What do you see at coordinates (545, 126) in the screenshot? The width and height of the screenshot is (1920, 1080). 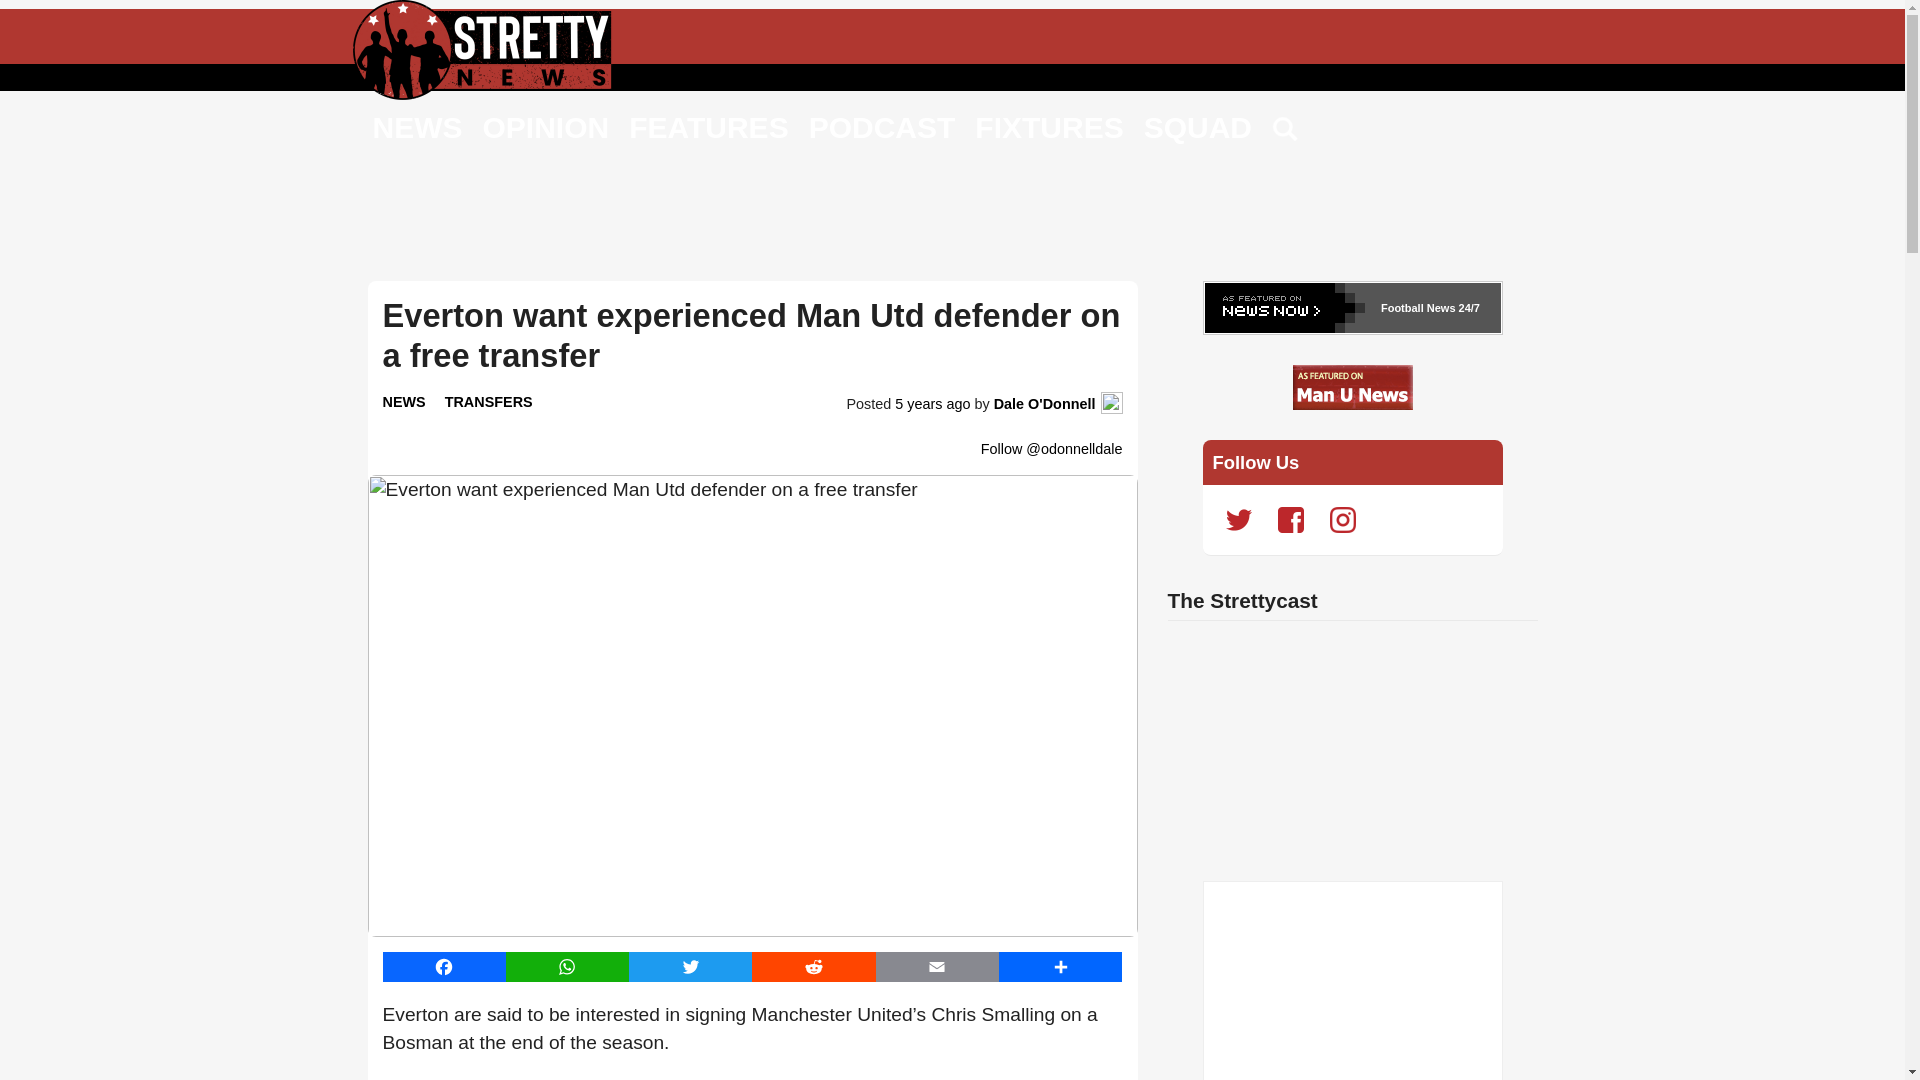 I see `OPINION` at bounding box center [545, 126].